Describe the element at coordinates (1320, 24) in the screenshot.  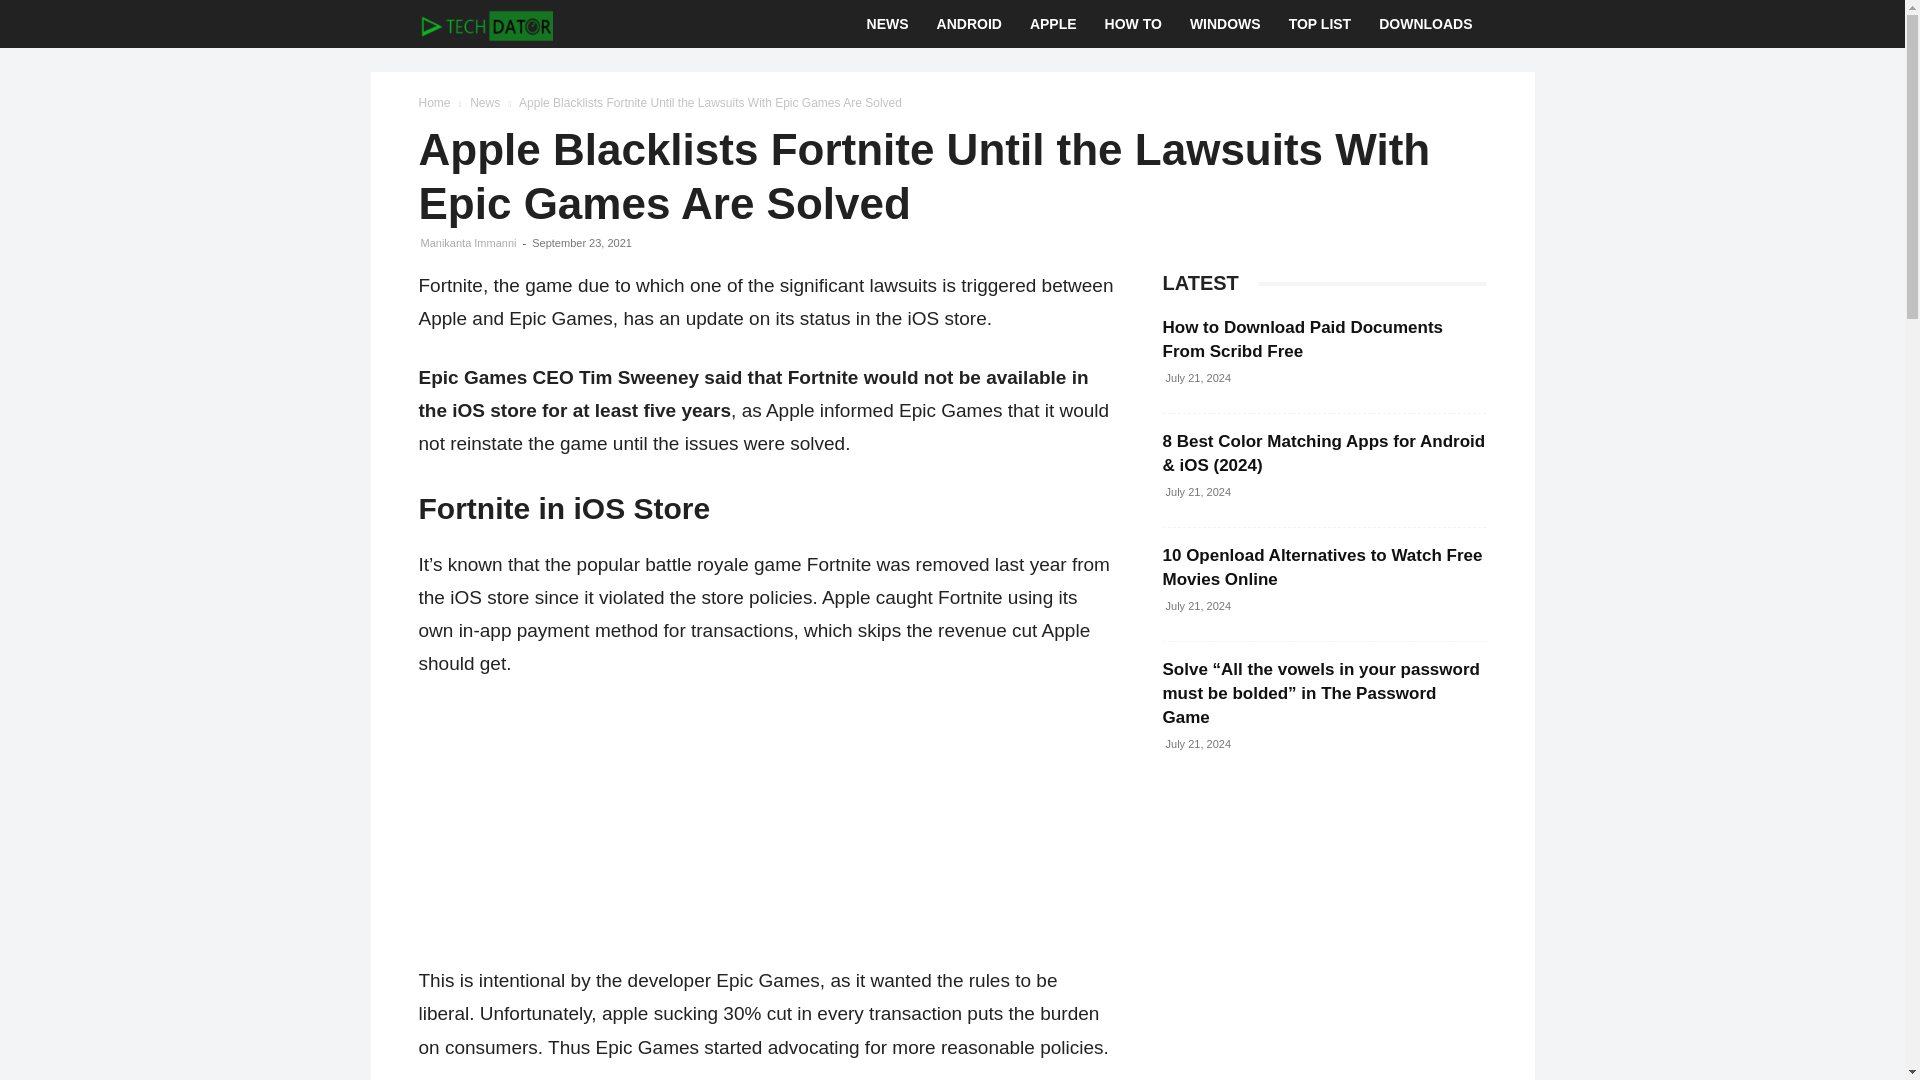
I see `TOP LIST` at that location.